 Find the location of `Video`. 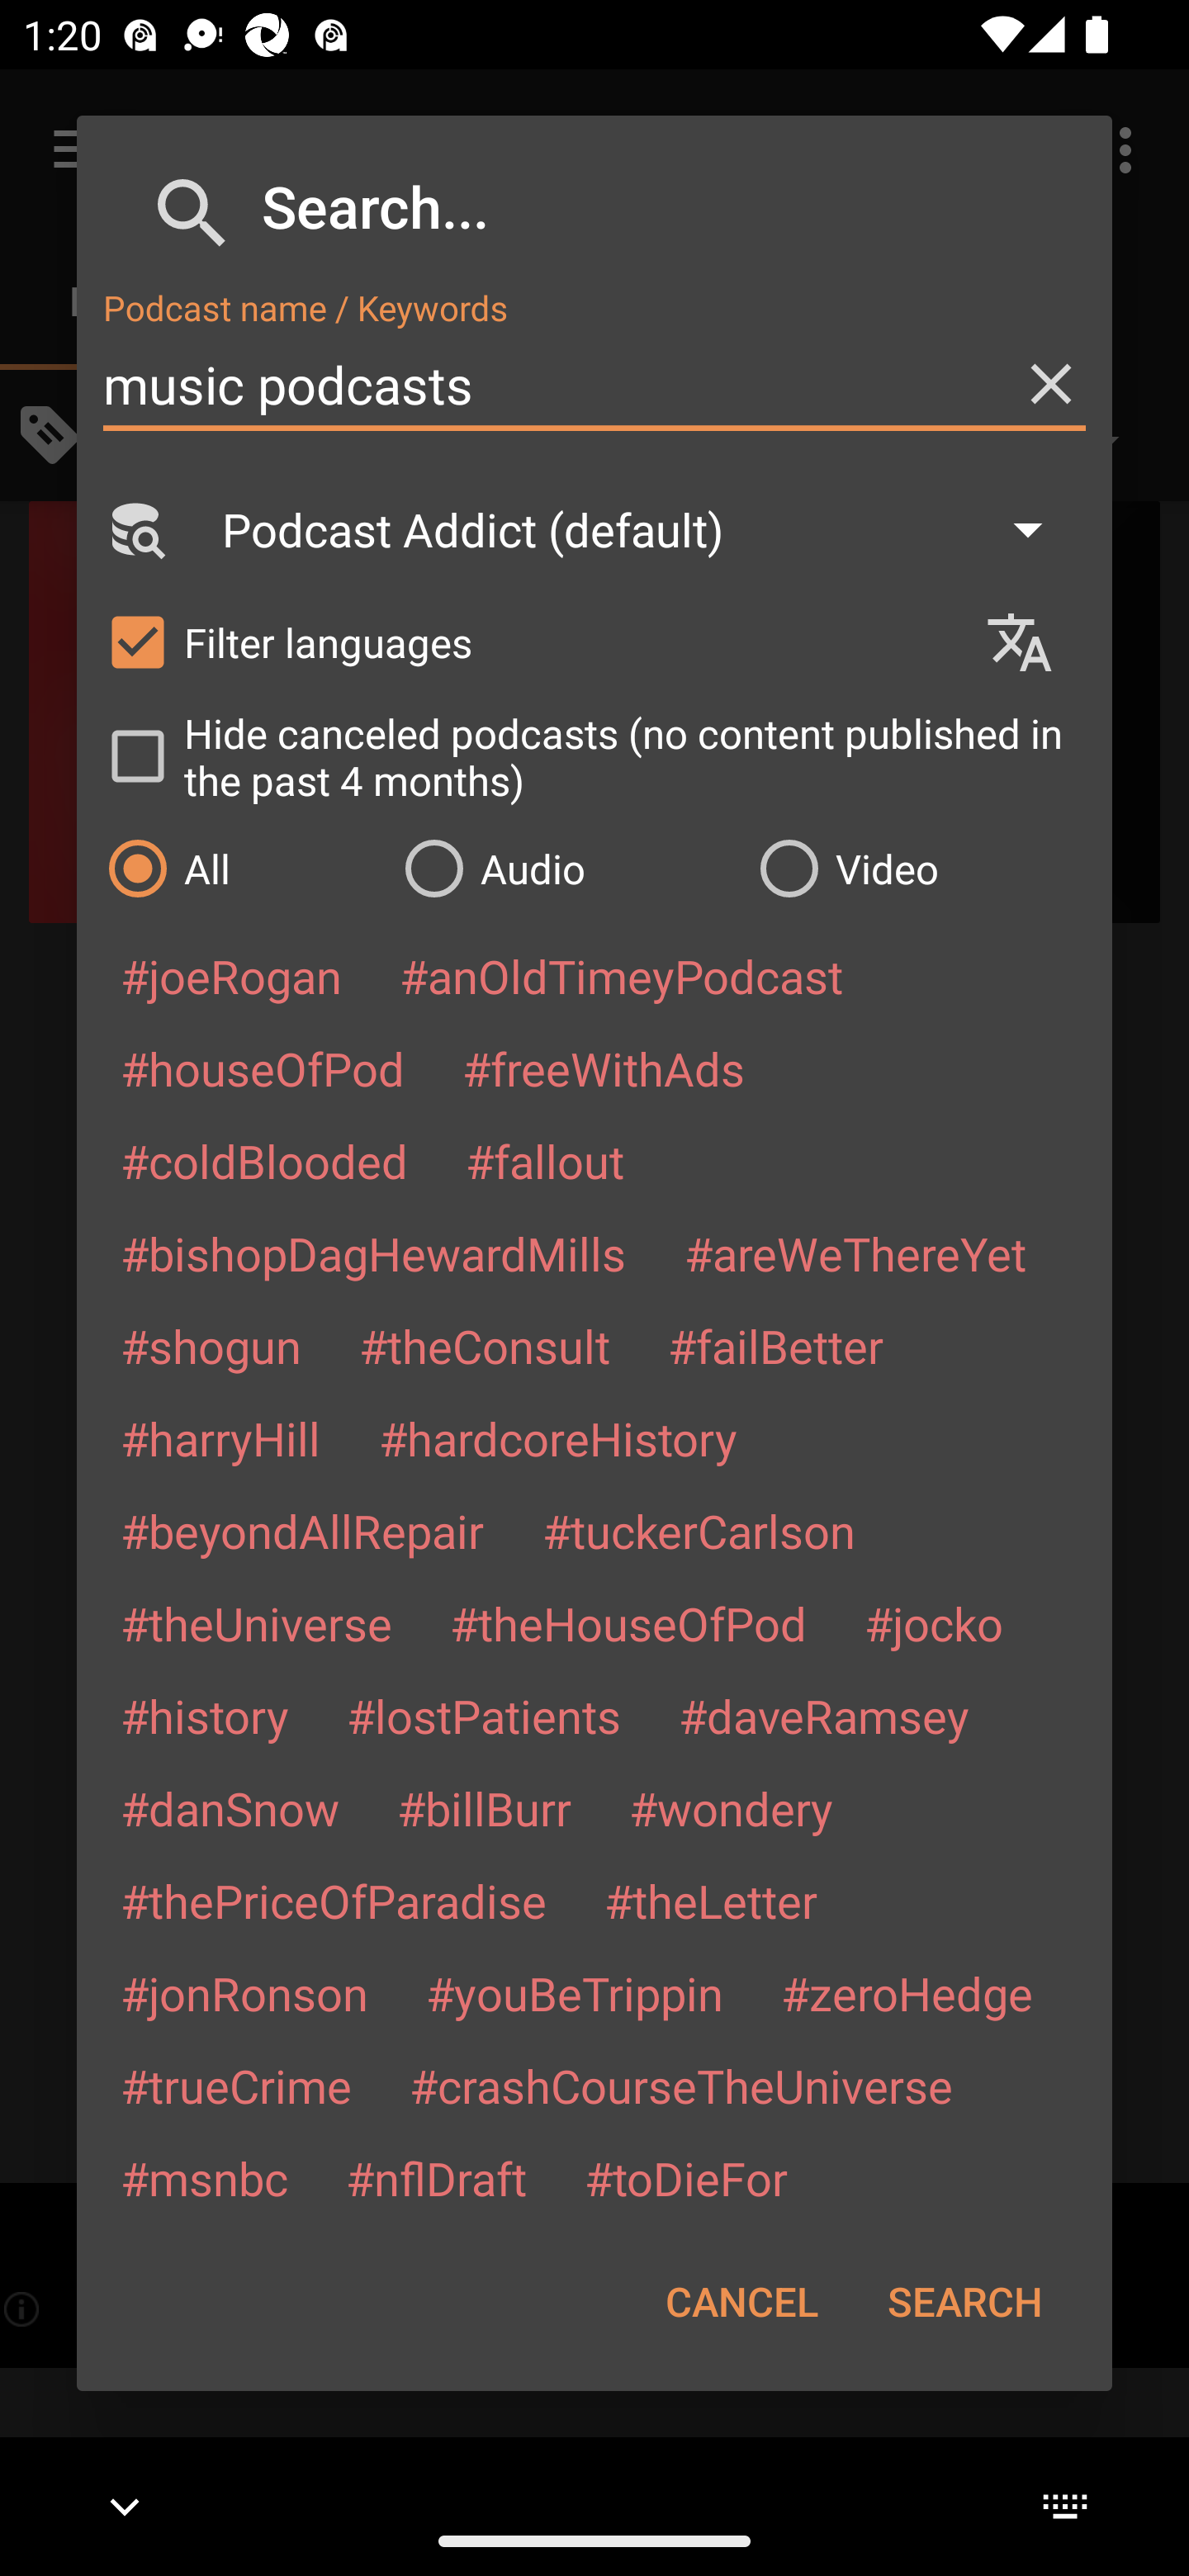

Video is located at coordinates (920, 868).